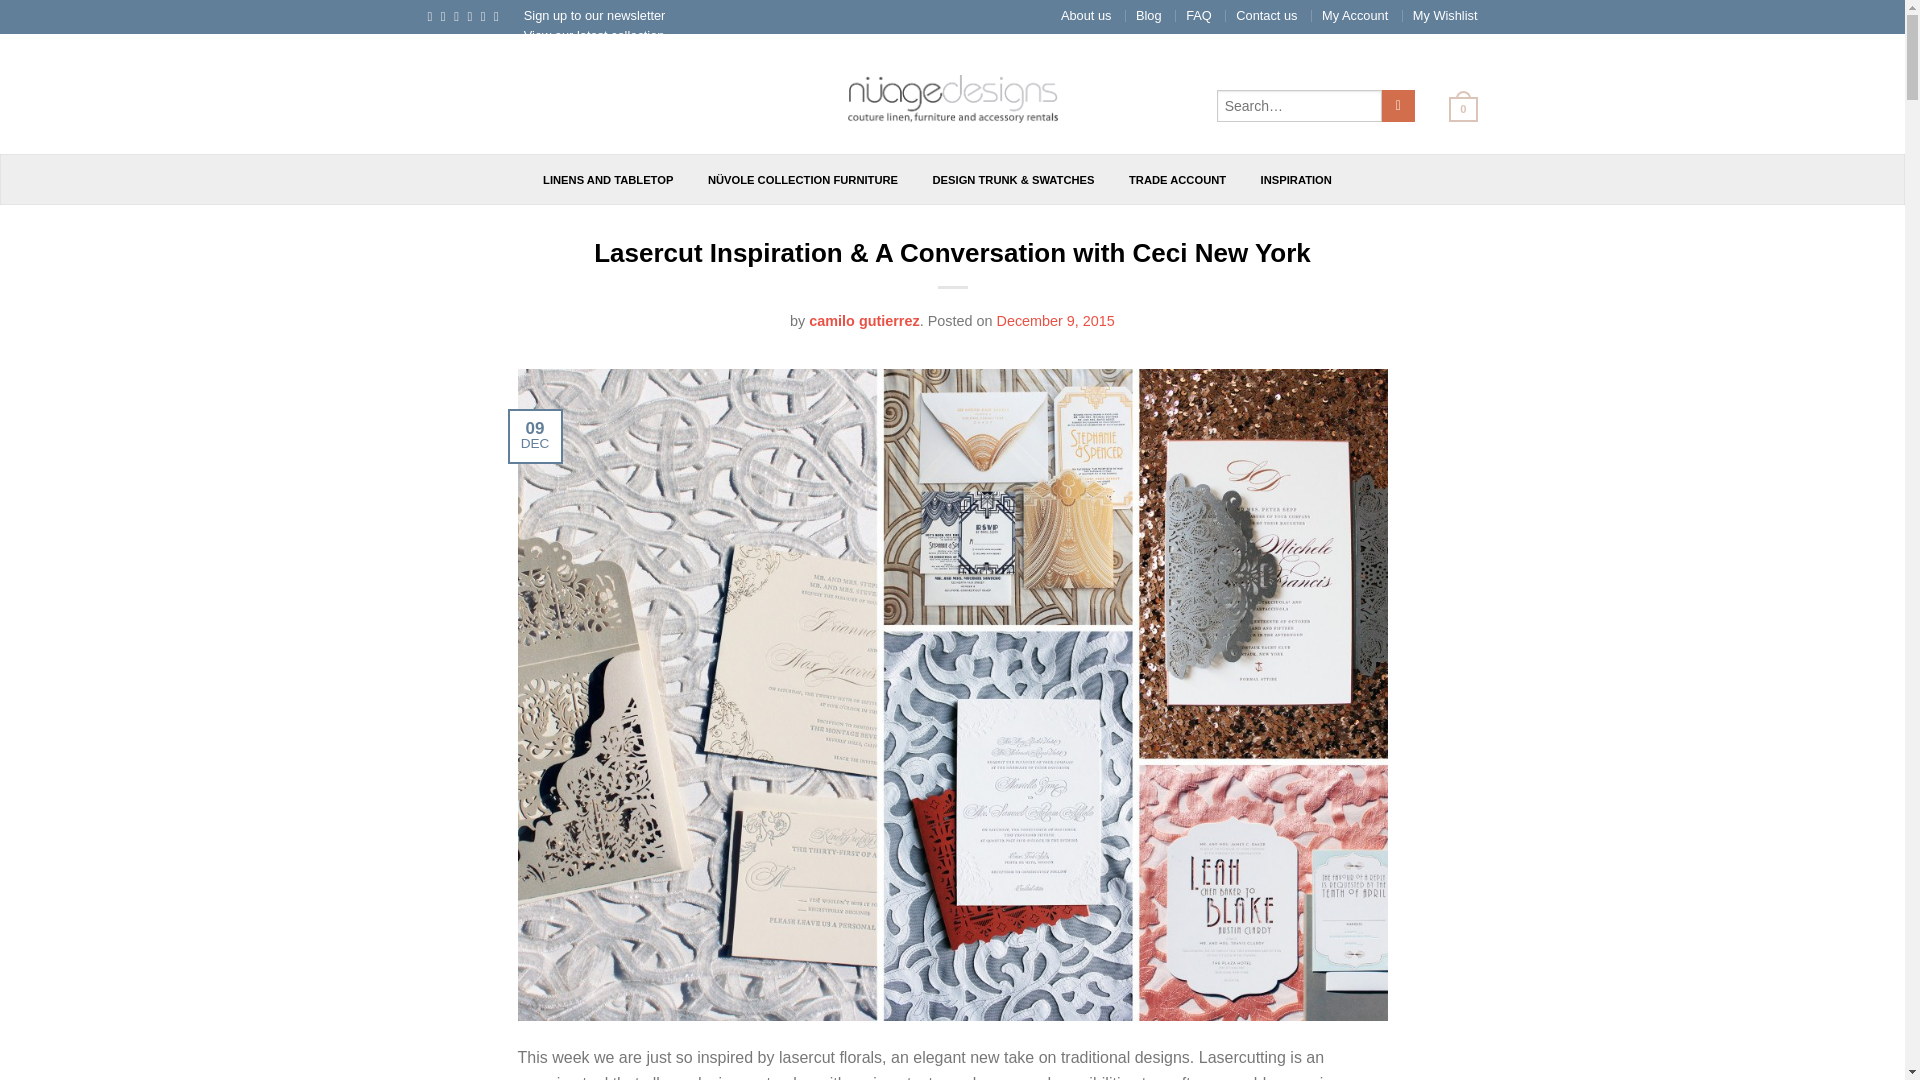 The height and width of the screenshot is (1080, 1920). What do you see at coordinates (1054, 321) in the screenshot?
I see `12:28 pm` at bounding box center [1054, 321].